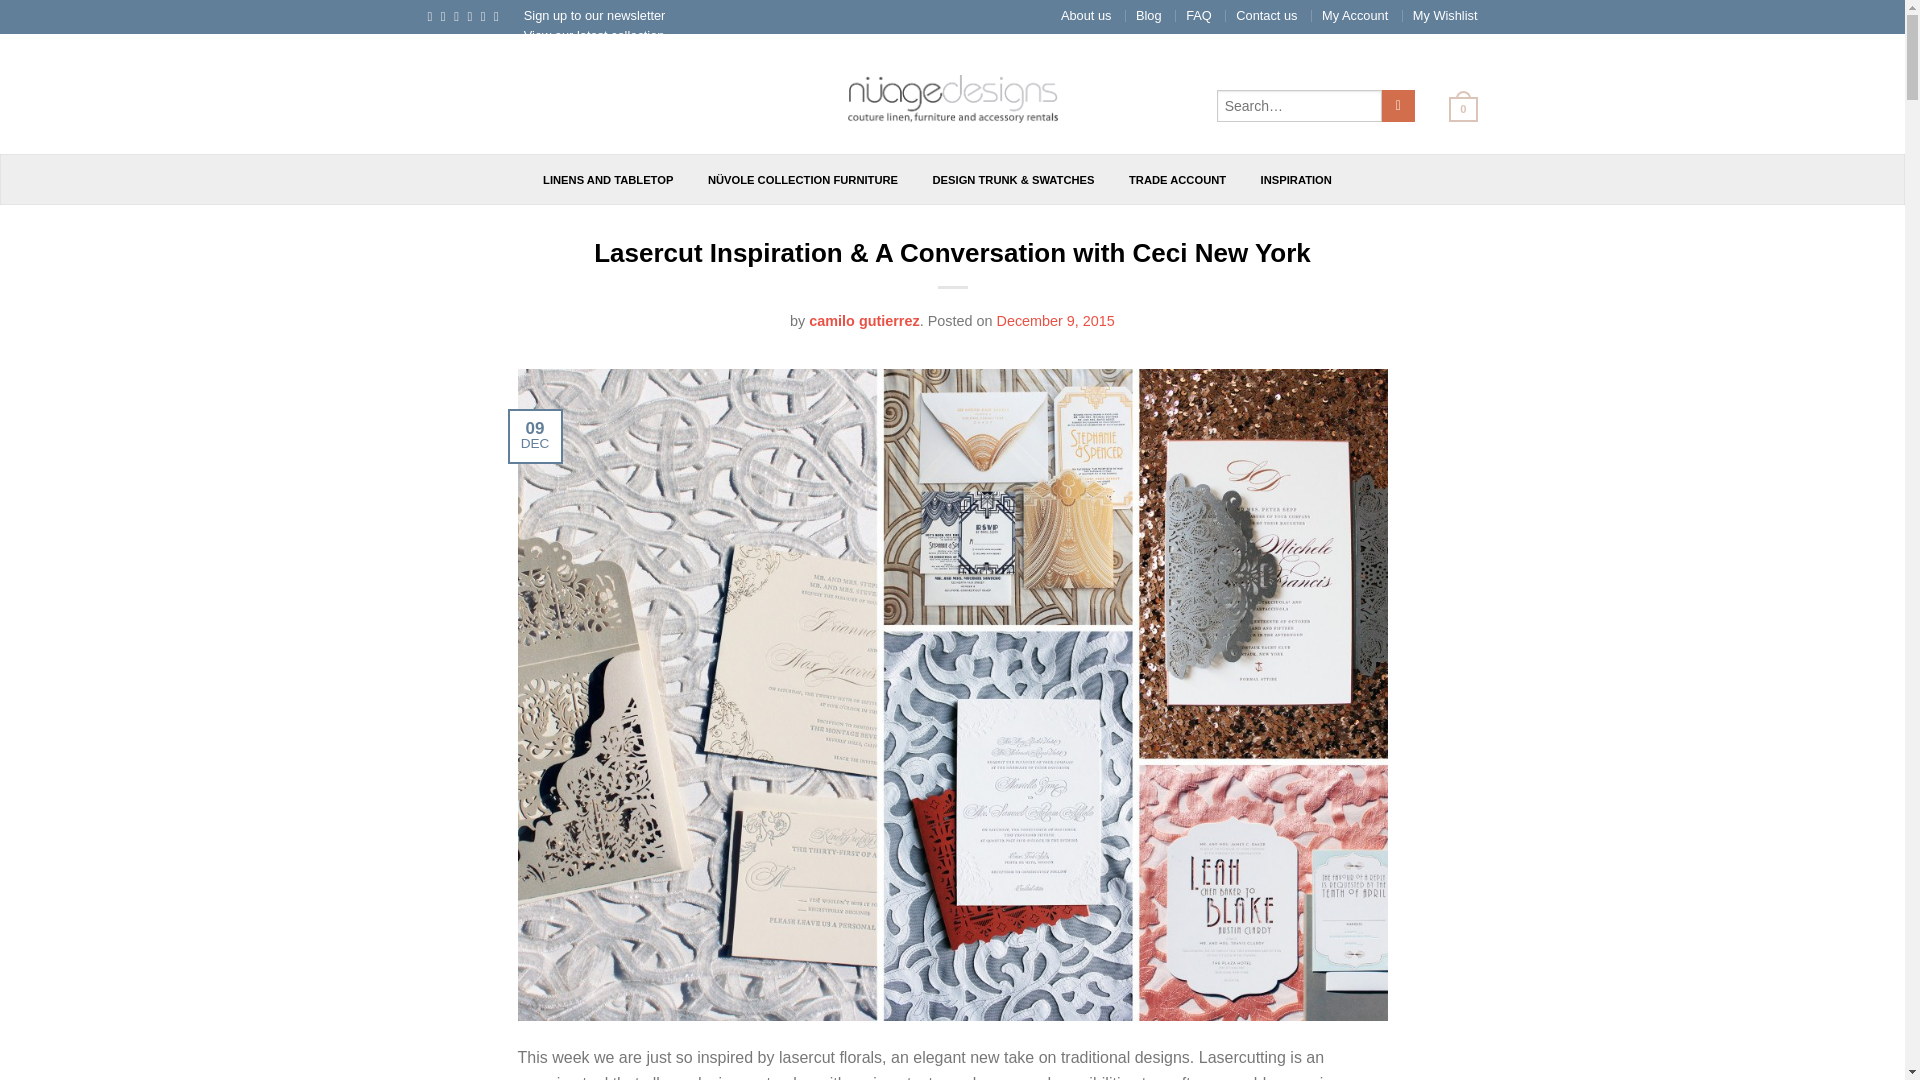 The height and width of the screenshot is (1080, 1920). What do you see at coordinates (1054, 321) in the screenshot?
I see `12:28 pm` at bounding box center [1054, 321].